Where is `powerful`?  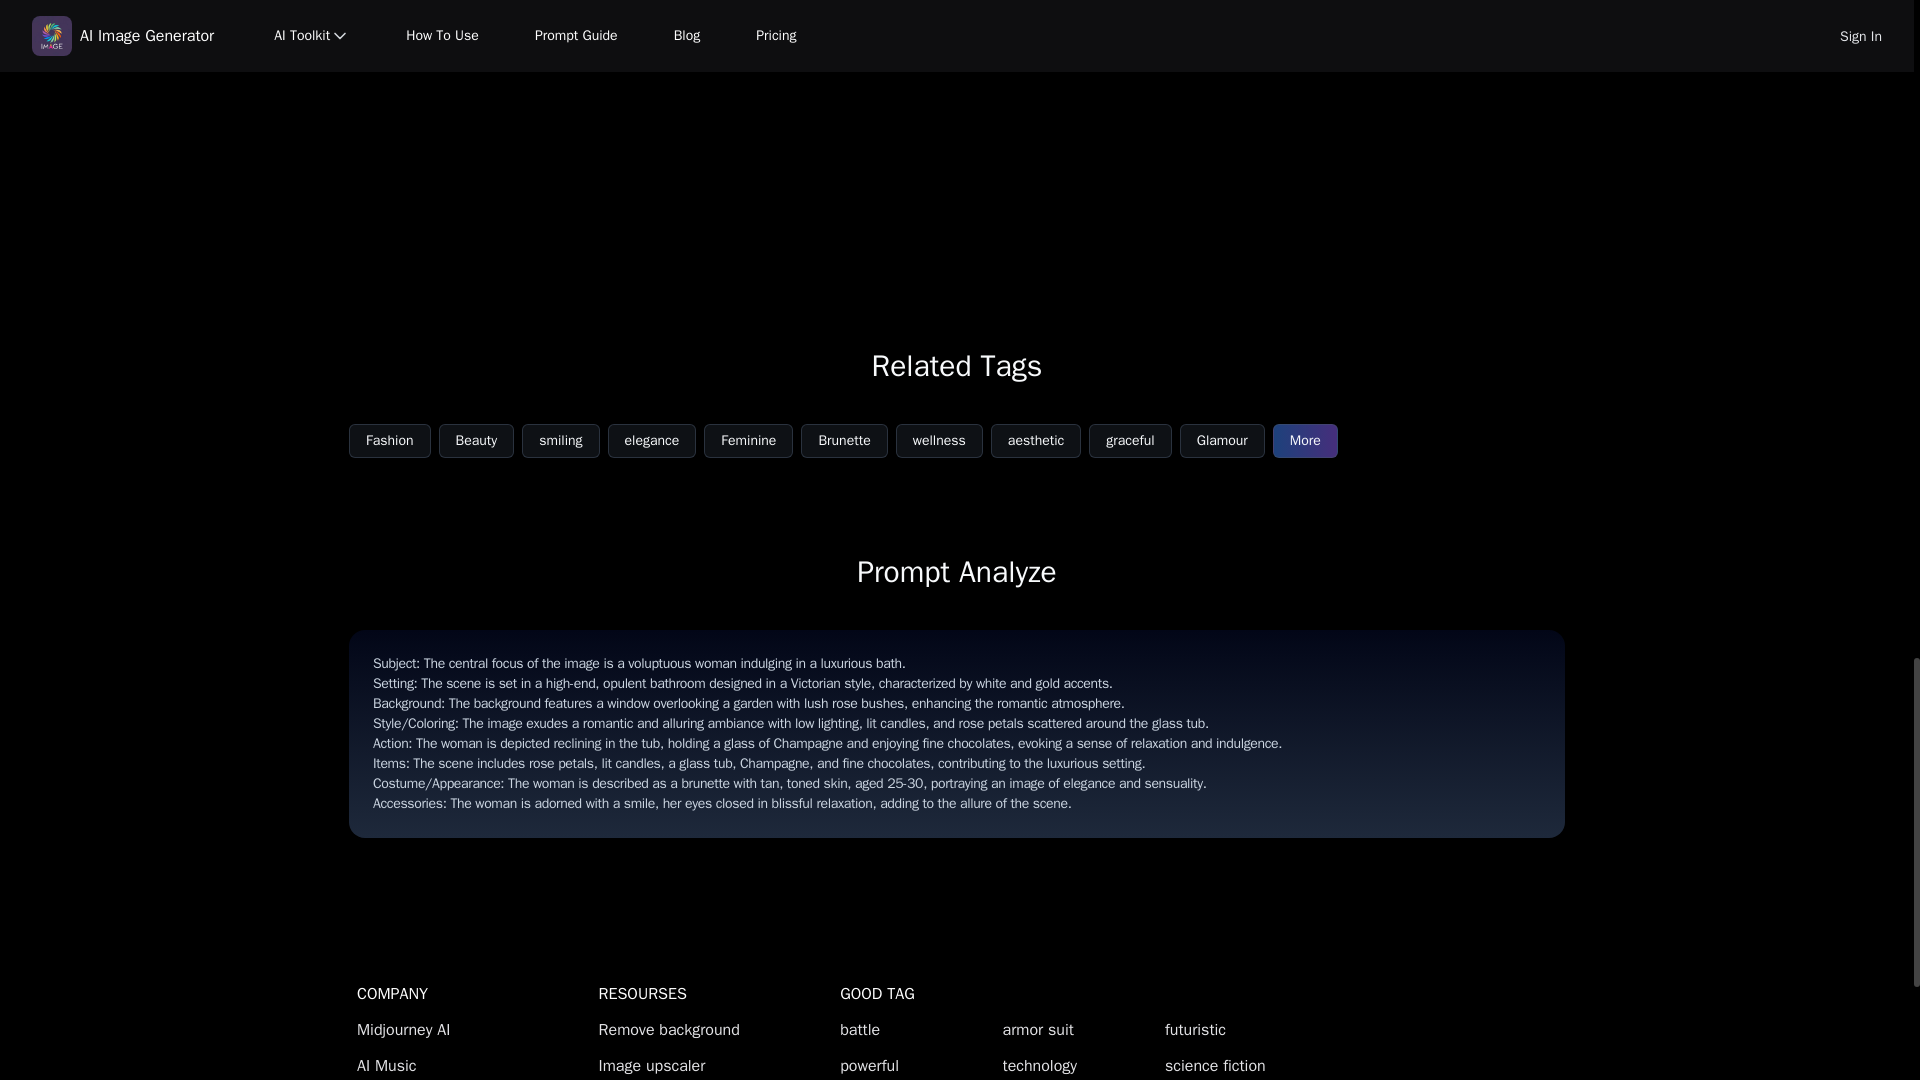 powerful is located at coordinates (915, 1066).